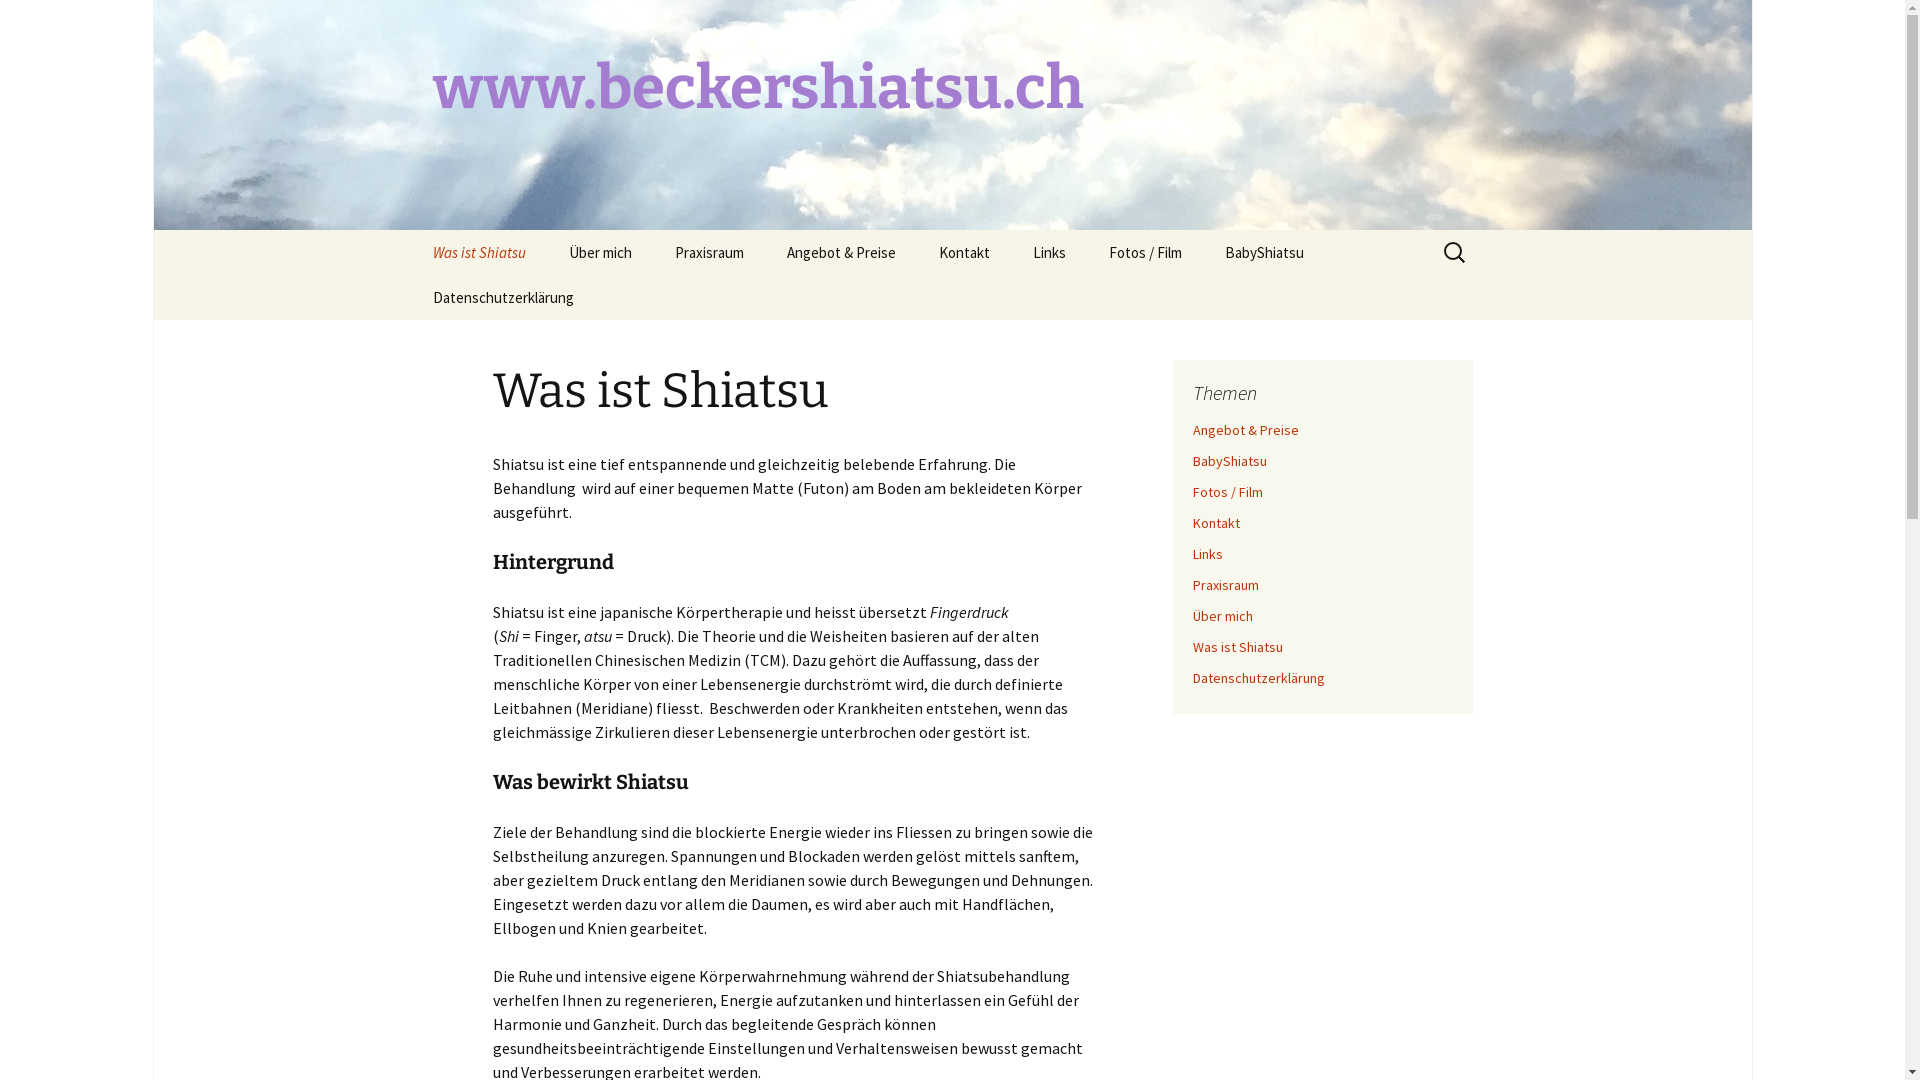  Describe the element at coordinates (952, 115) in the screenshot. I see `www.beckershiatsu.ch` at that location.